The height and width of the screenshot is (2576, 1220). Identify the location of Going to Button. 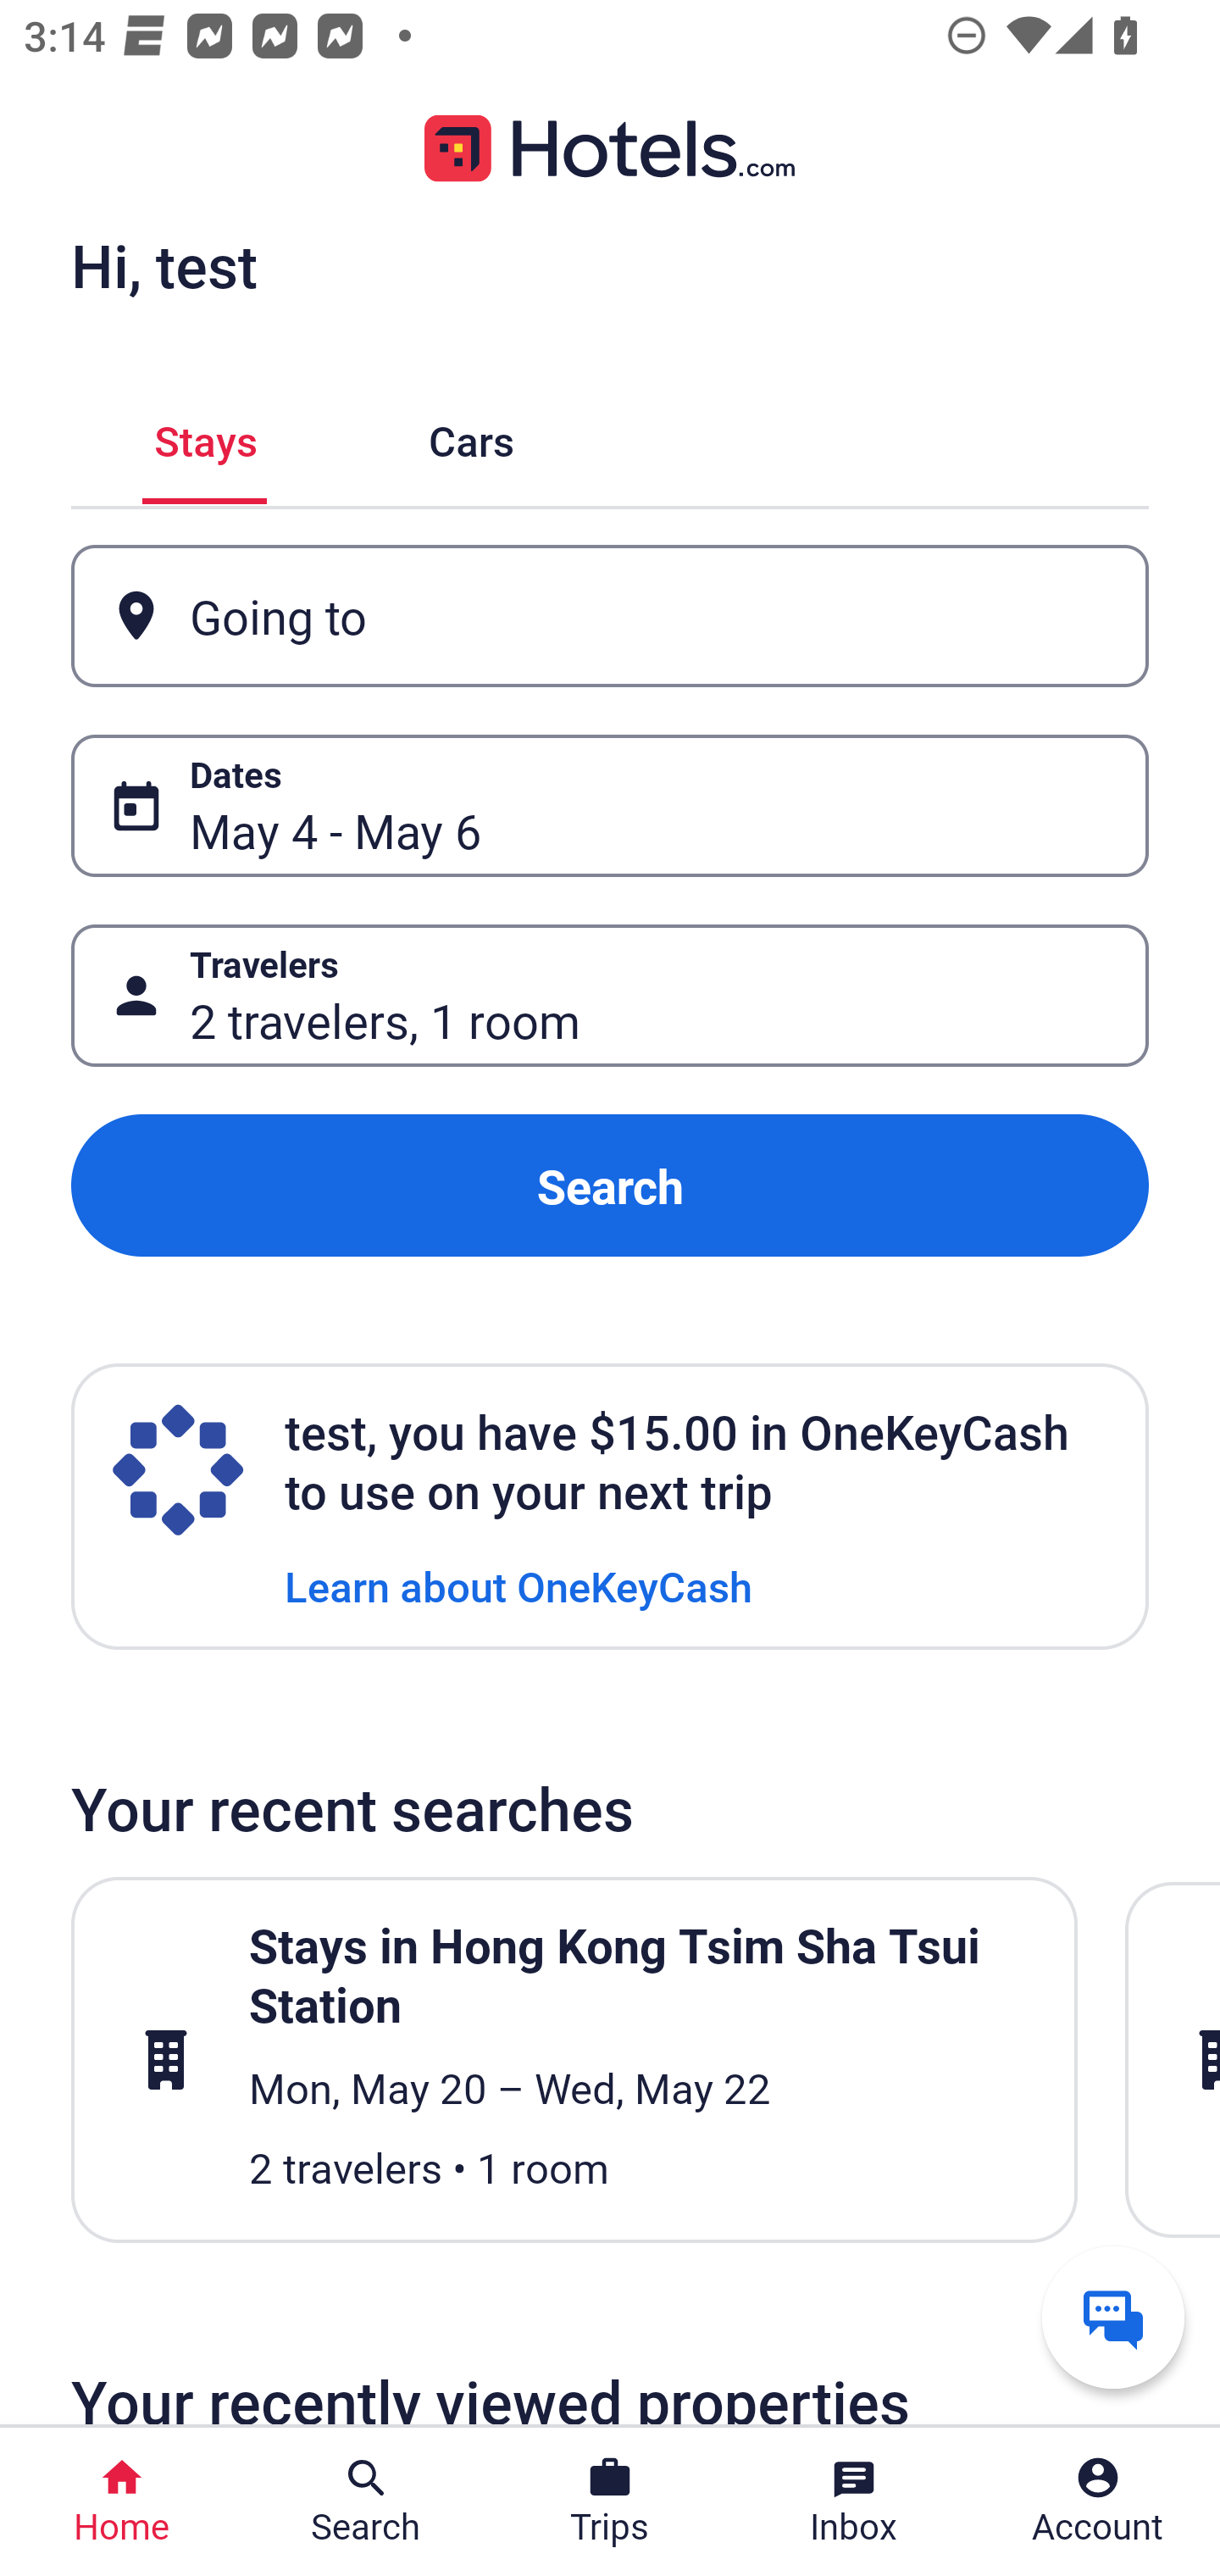
(610, 617).